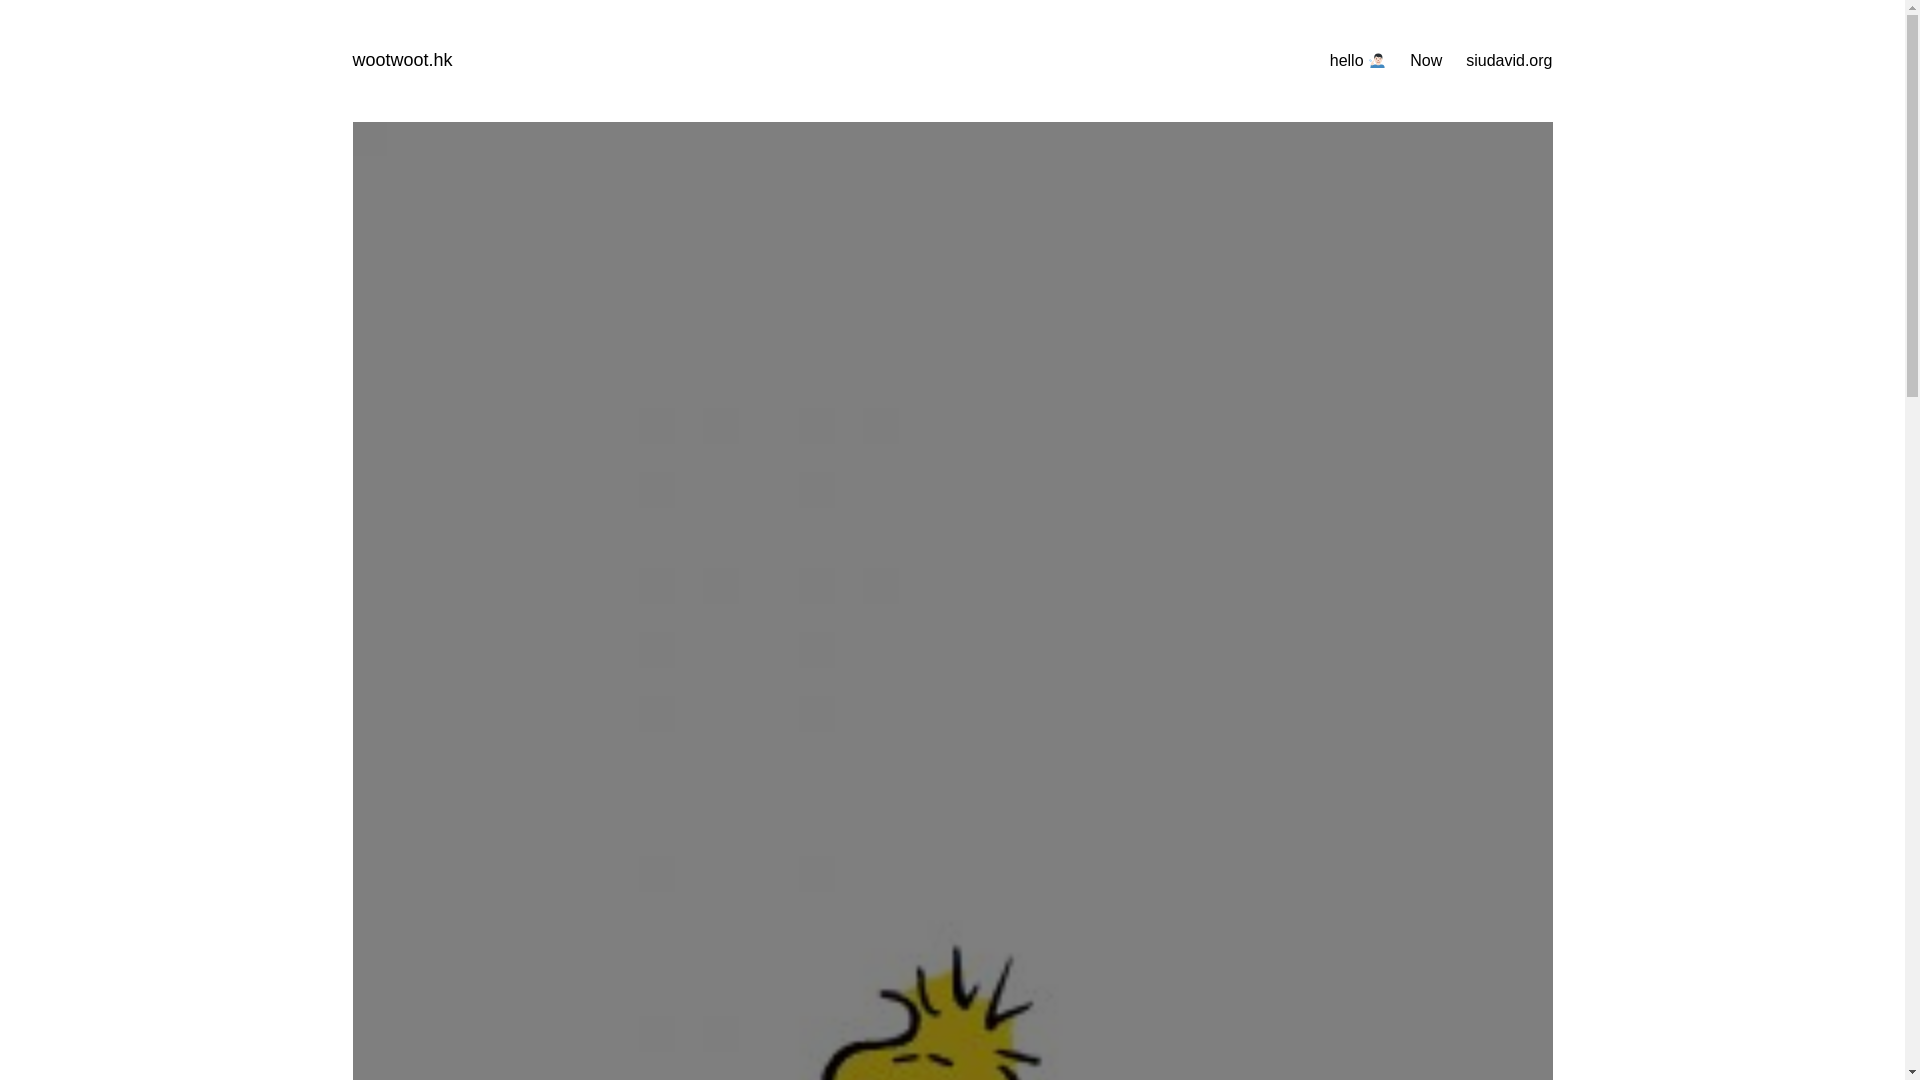 This screenshot has height=1080, width=1920. What do you see at coordinates (1425, 60) in the screenshot?
I see `Now` at bounding box center [1425, 60].